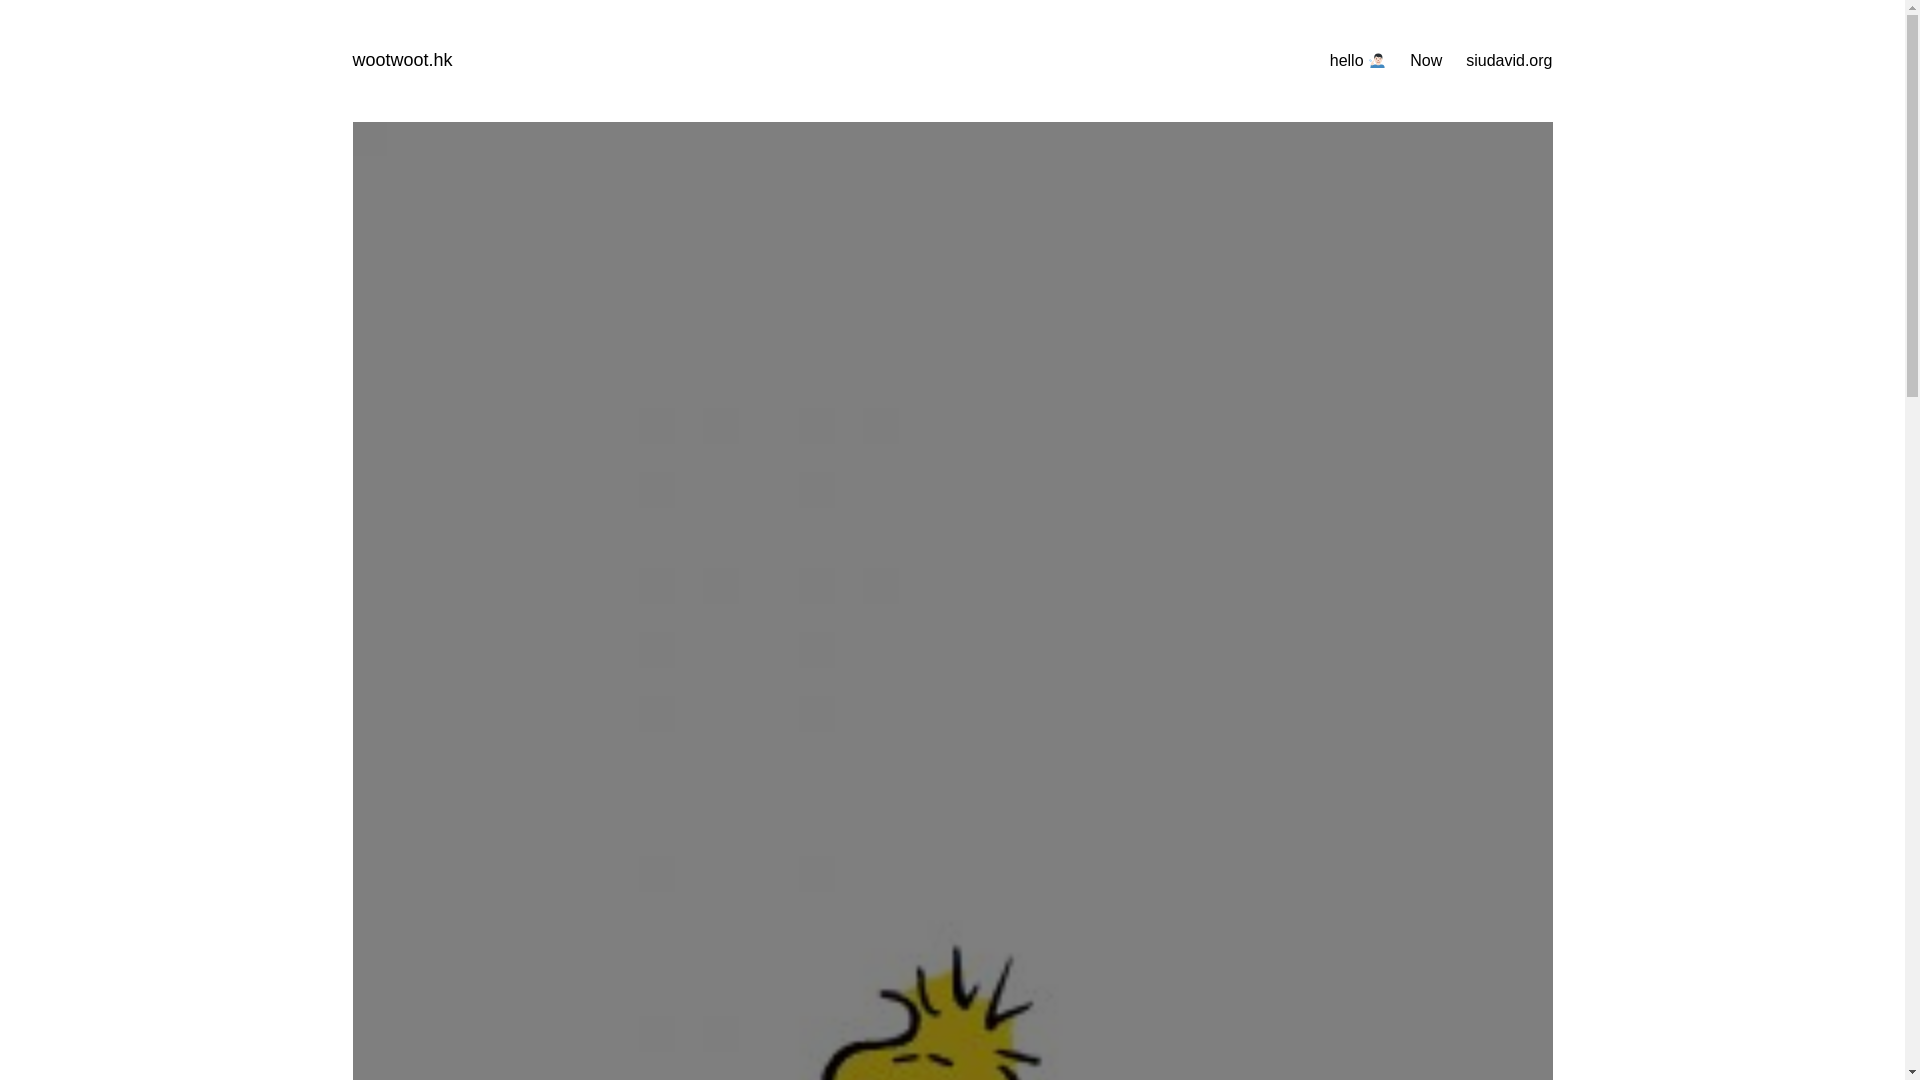 This screenshot has height=1080, width=1920. What do you see at coordinates (1425, 60) in the screenshot?
I see `Now` at bounding box center [1425, 60].